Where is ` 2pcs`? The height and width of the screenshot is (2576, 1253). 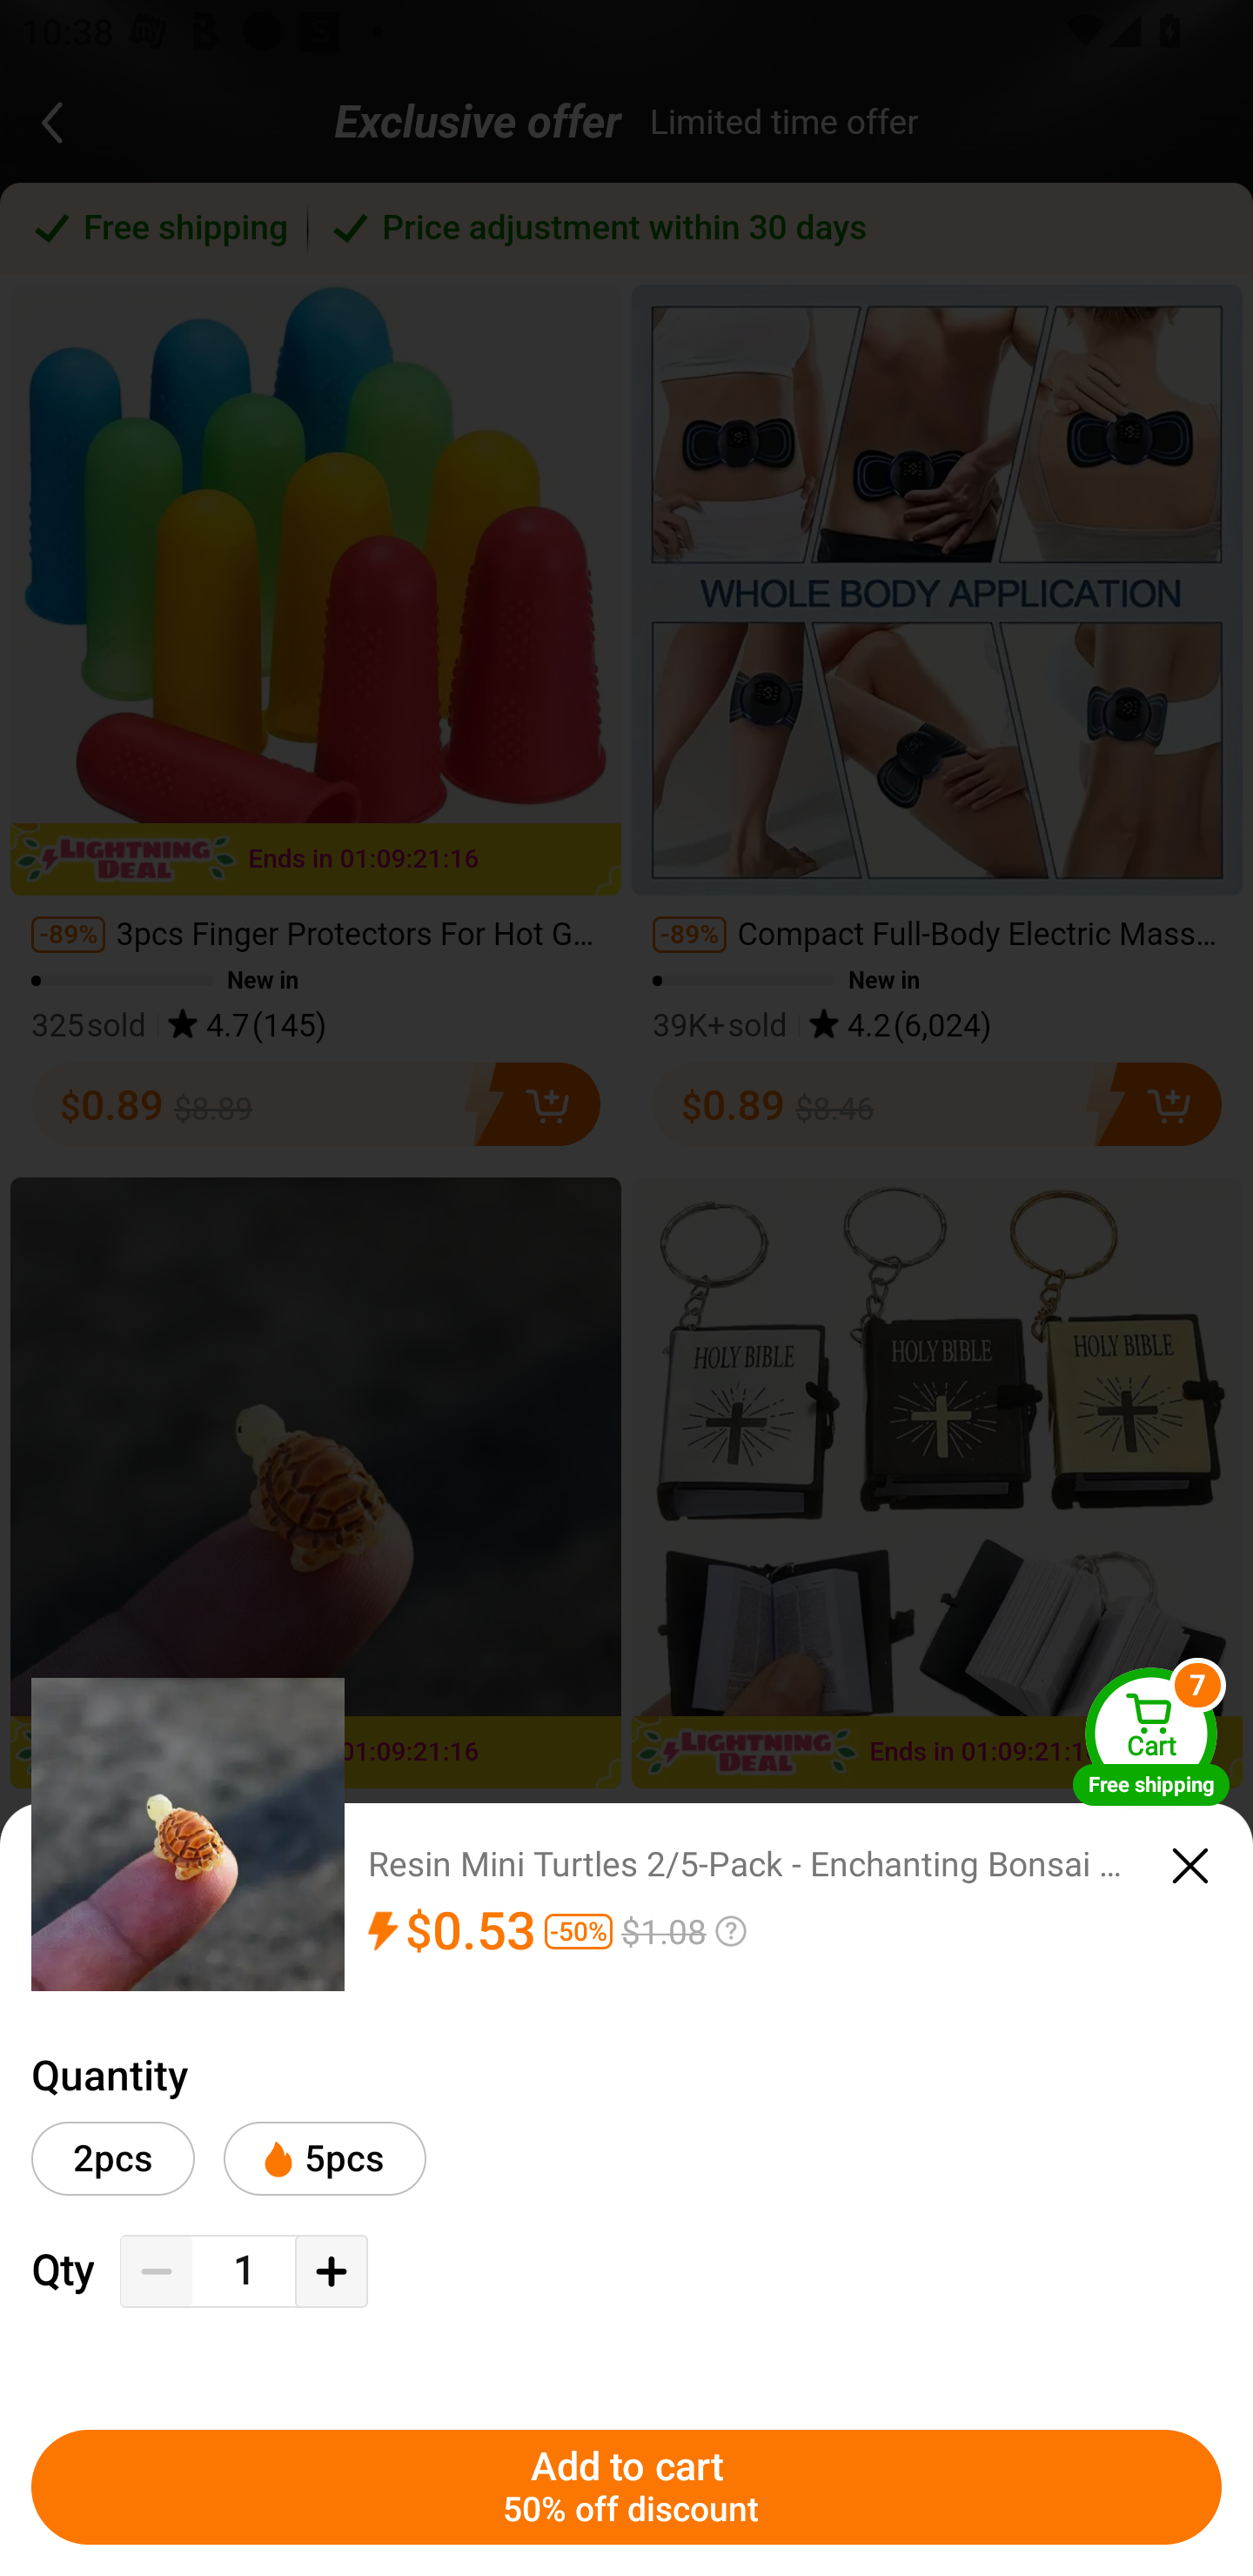  2pcs is located at coordinates (113, 2158).